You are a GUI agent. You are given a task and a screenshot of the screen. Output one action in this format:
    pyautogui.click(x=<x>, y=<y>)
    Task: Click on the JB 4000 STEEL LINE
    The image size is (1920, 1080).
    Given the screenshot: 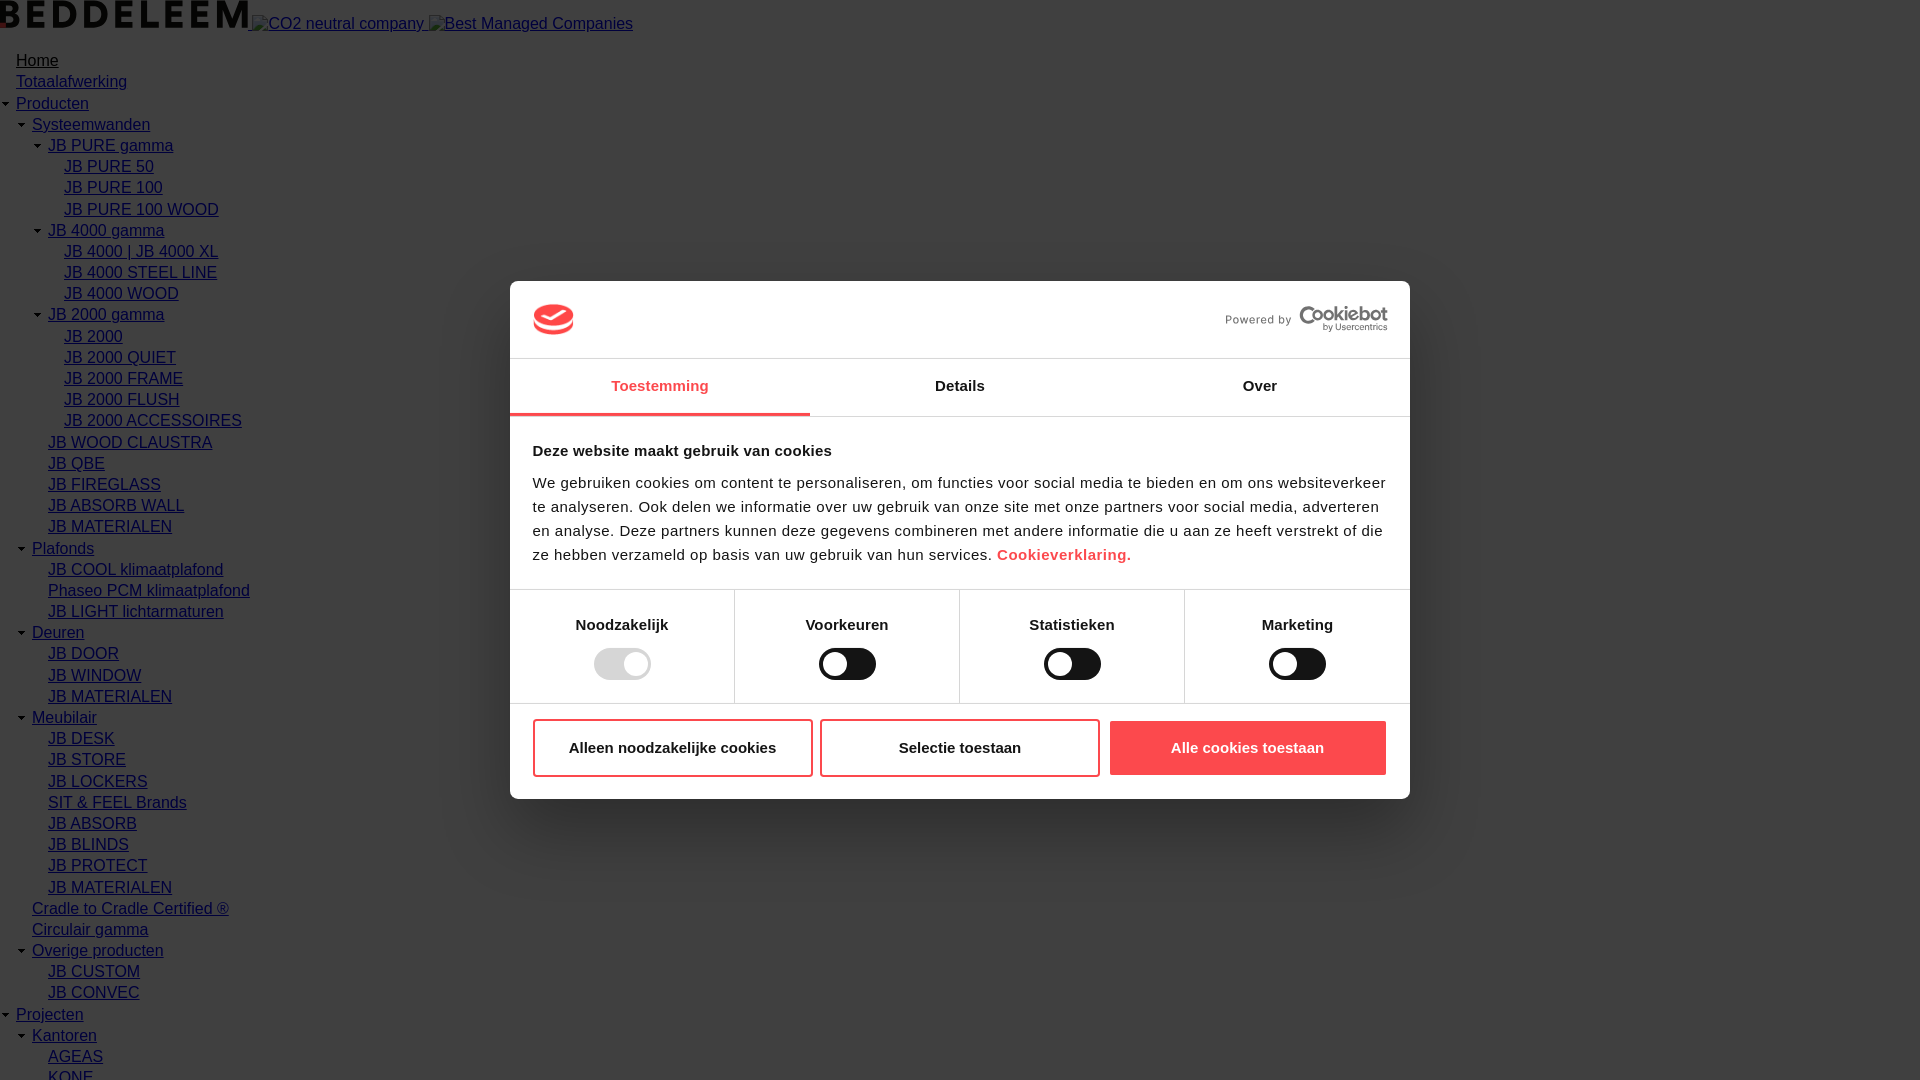 What is the action you would take?
    pyautogui.click(x=140, y=272)
    